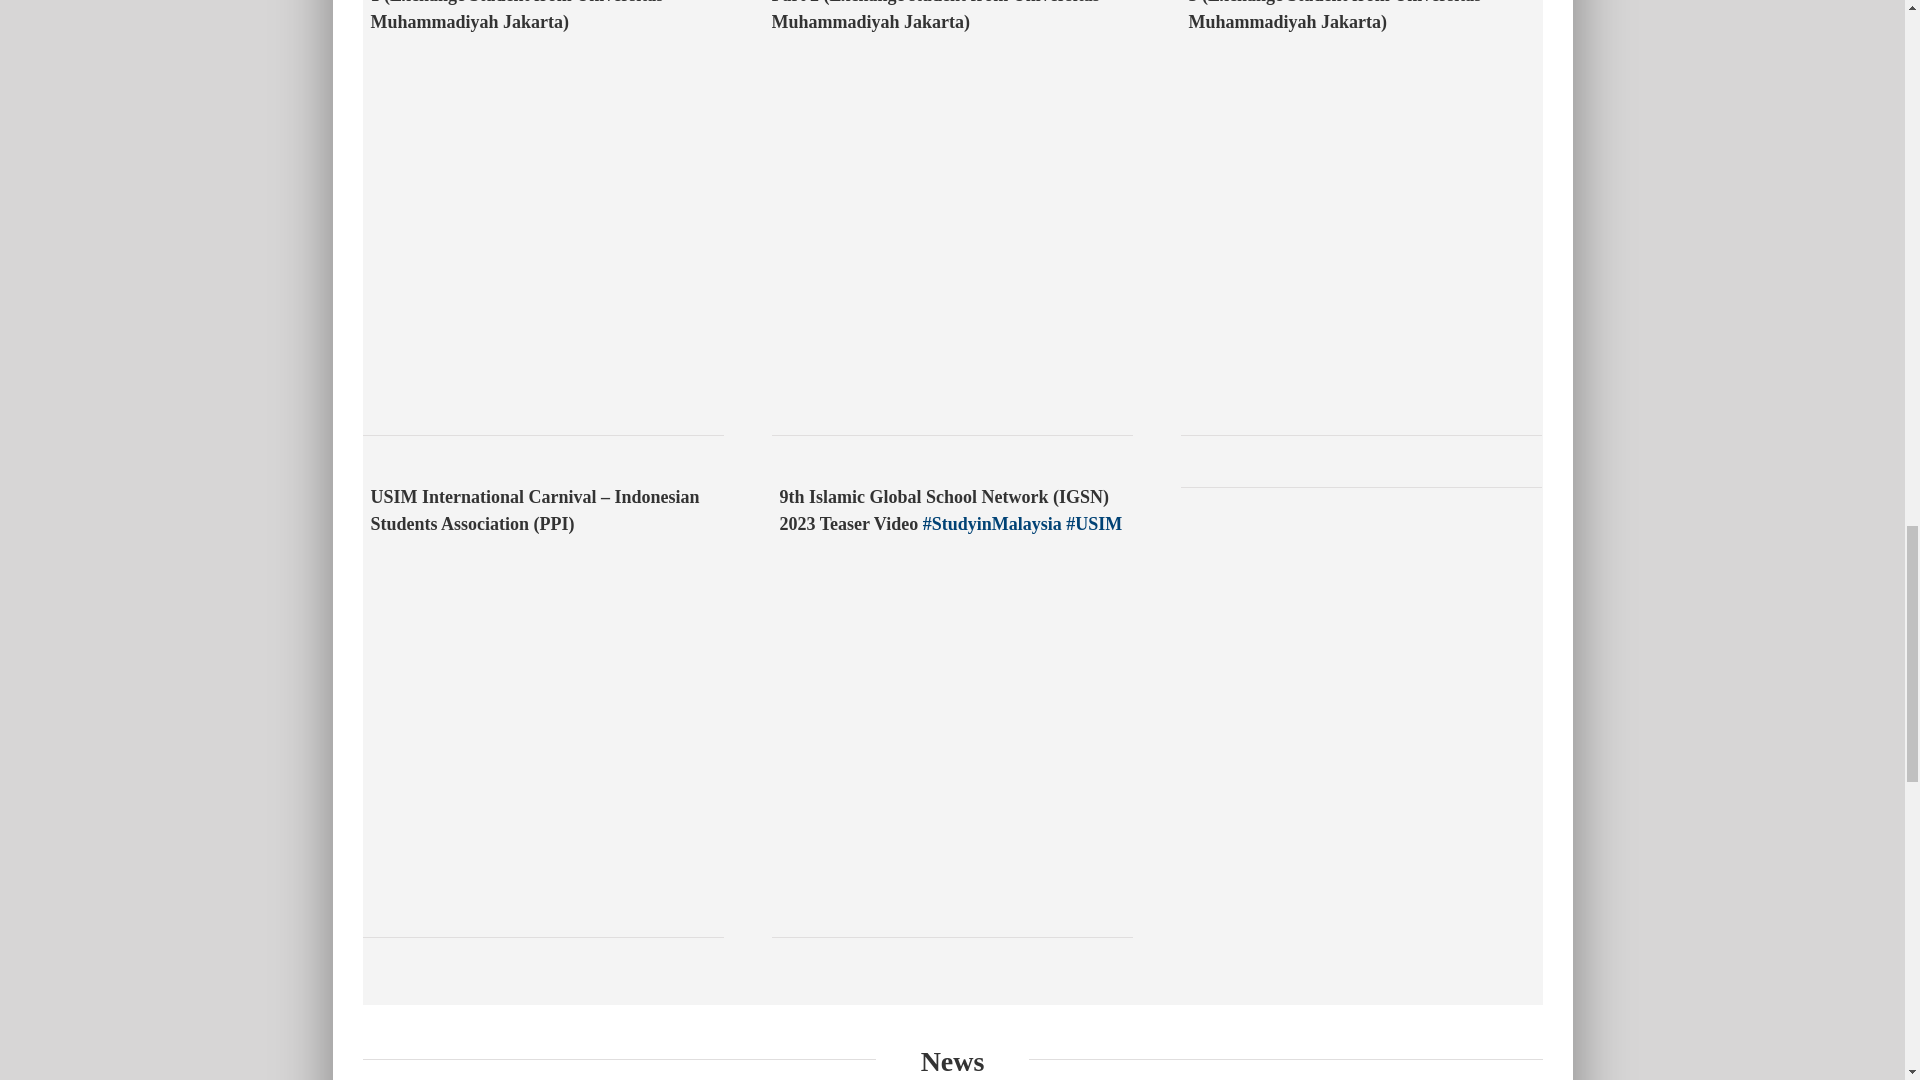 The image size is (1920, 1080). Describe the element at coordinates (662, 736) in the screenshot. I see `YouTube video player` at that location.